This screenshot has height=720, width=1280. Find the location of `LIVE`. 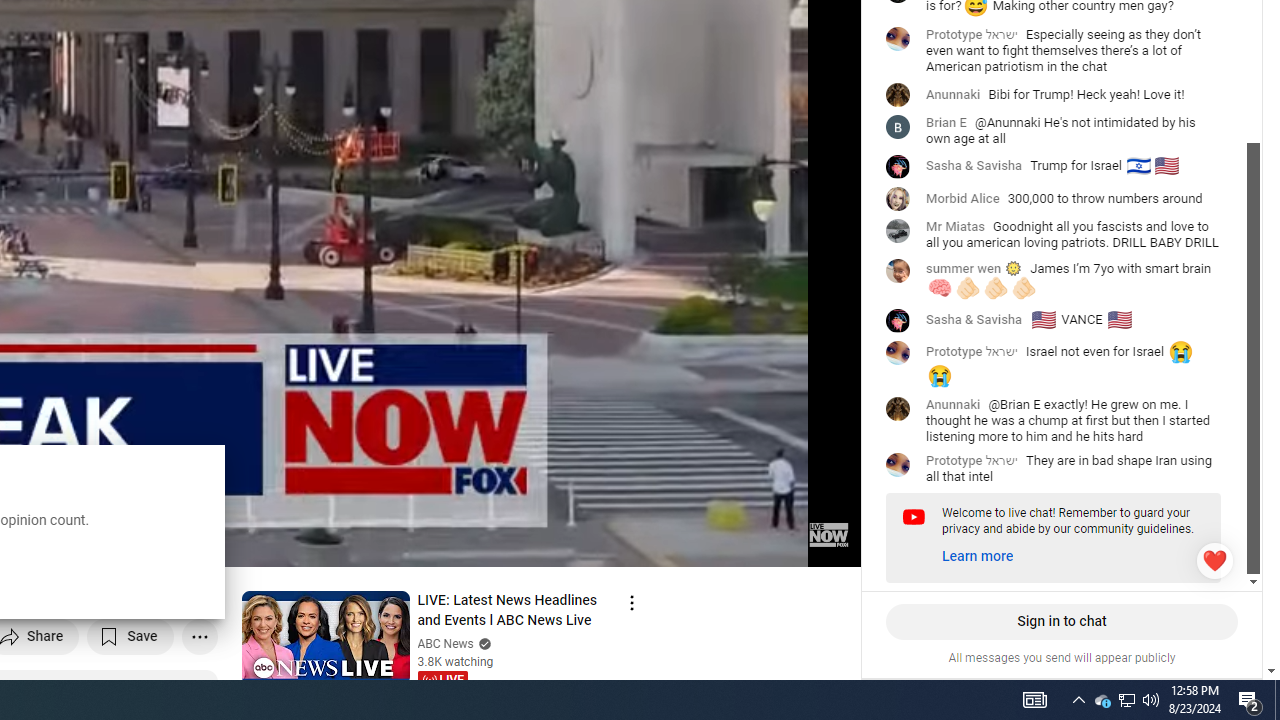

LIVE is located at coordinates (442, 680).